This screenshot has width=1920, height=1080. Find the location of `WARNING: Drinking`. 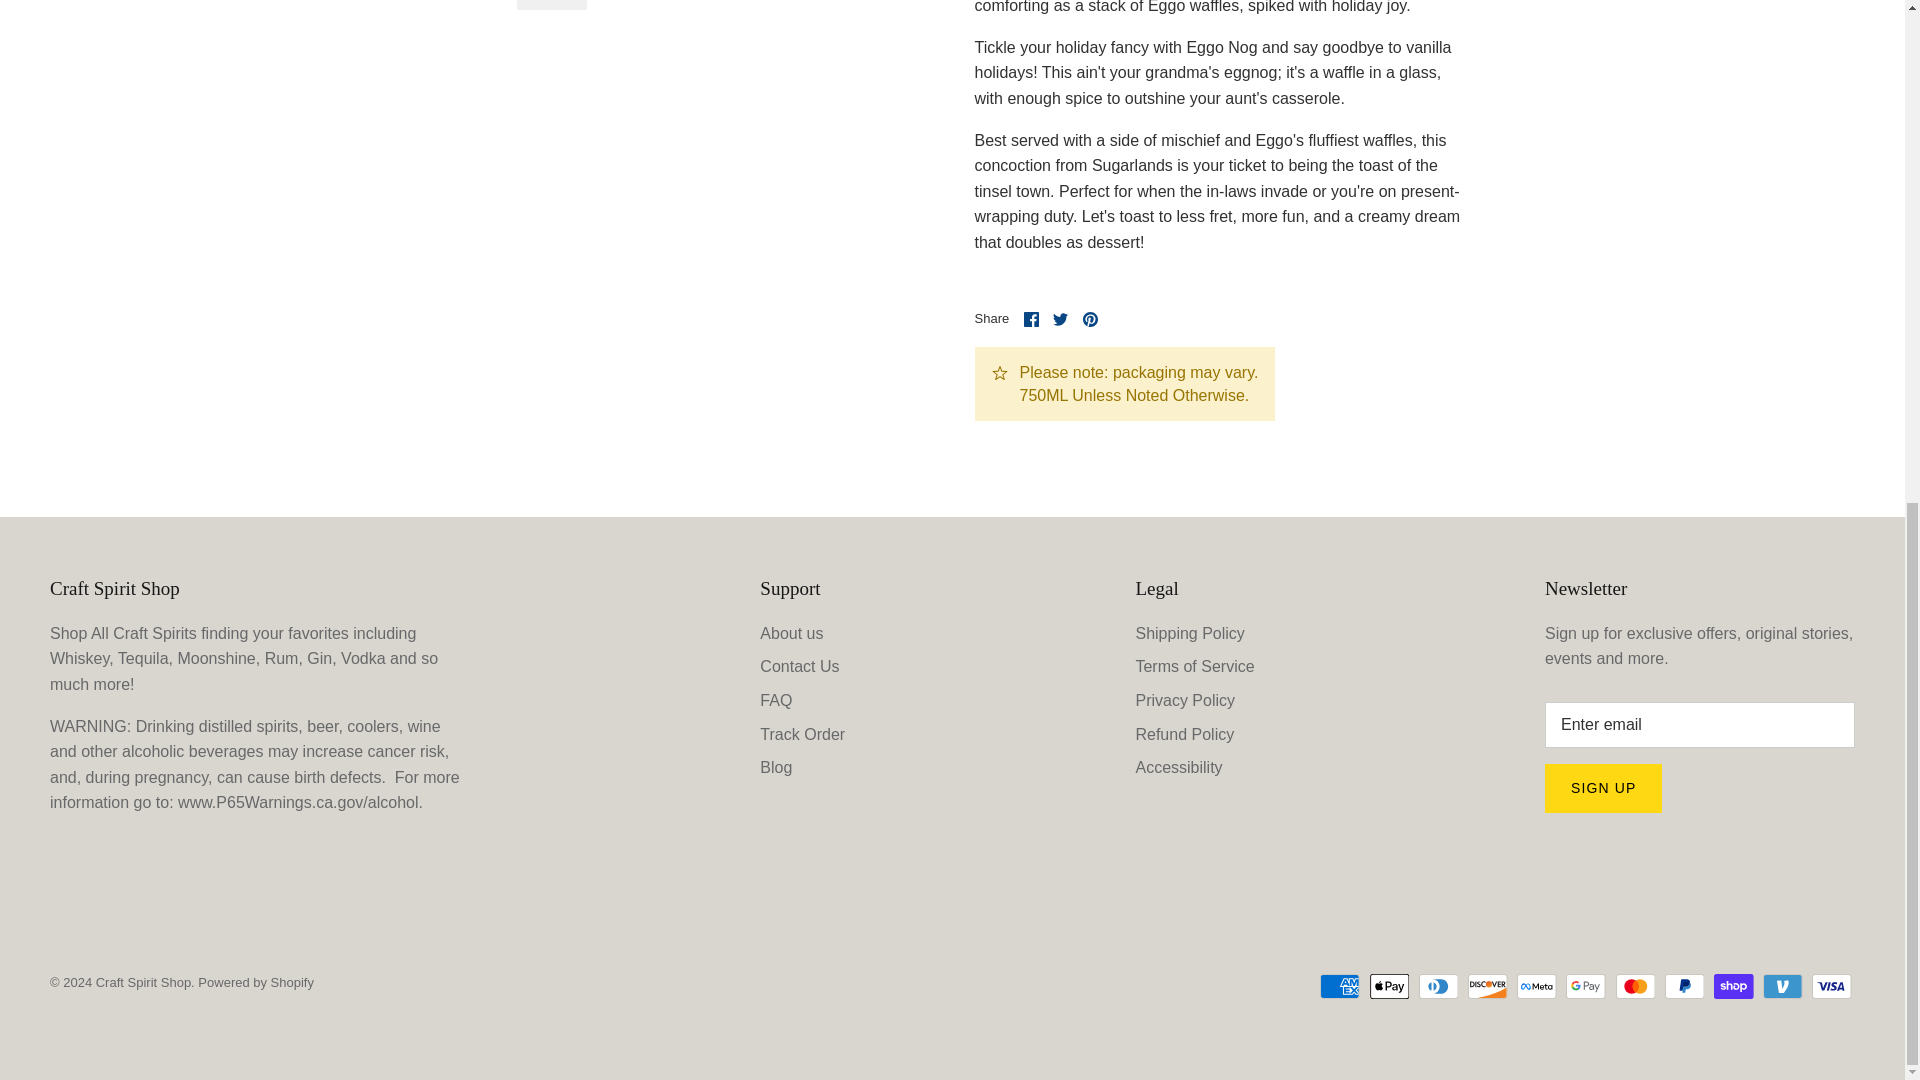

WARNING: Drinking is located at coordinates (300, 802).